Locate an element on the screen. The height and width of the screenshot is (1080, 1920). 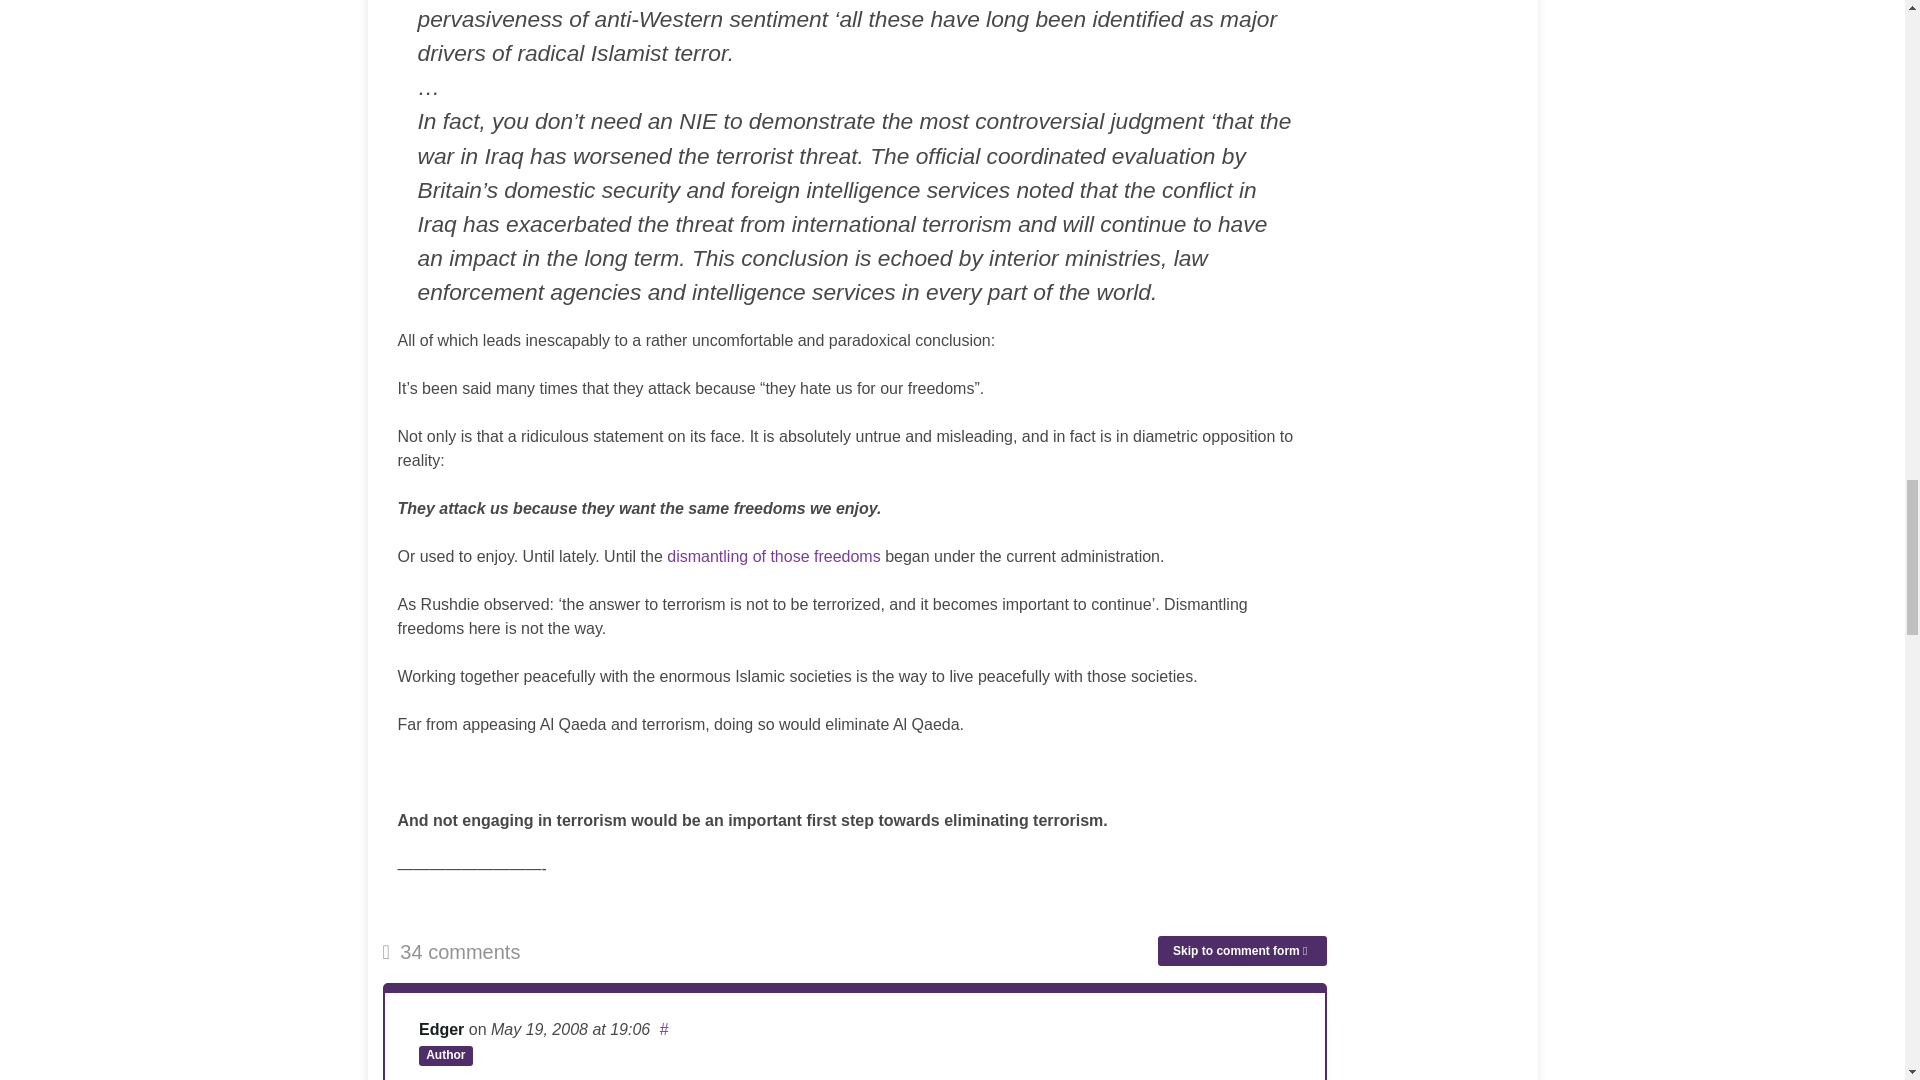
Skip to comment form is located at coordinates (1242, 950).